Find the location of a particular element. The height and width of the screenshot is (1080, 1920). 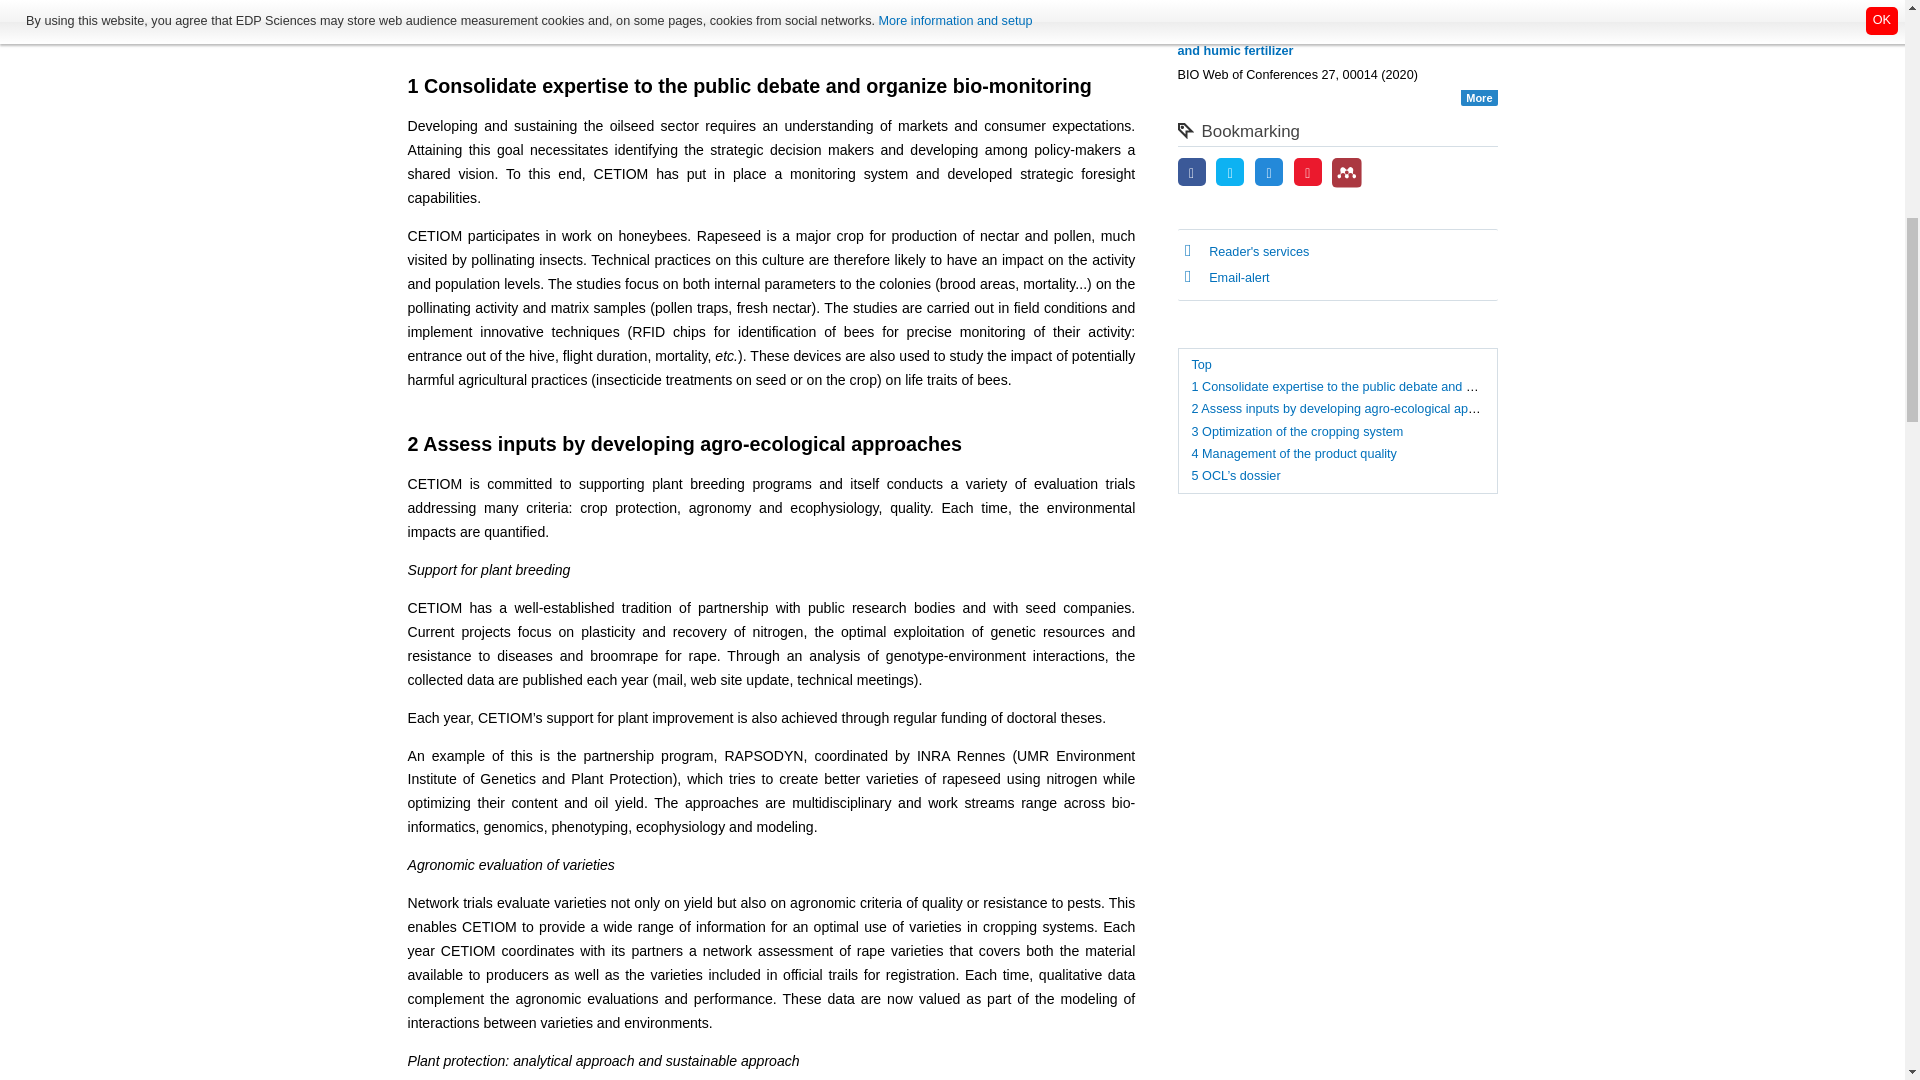

Mendeley is located at coordinates (1346, 172).